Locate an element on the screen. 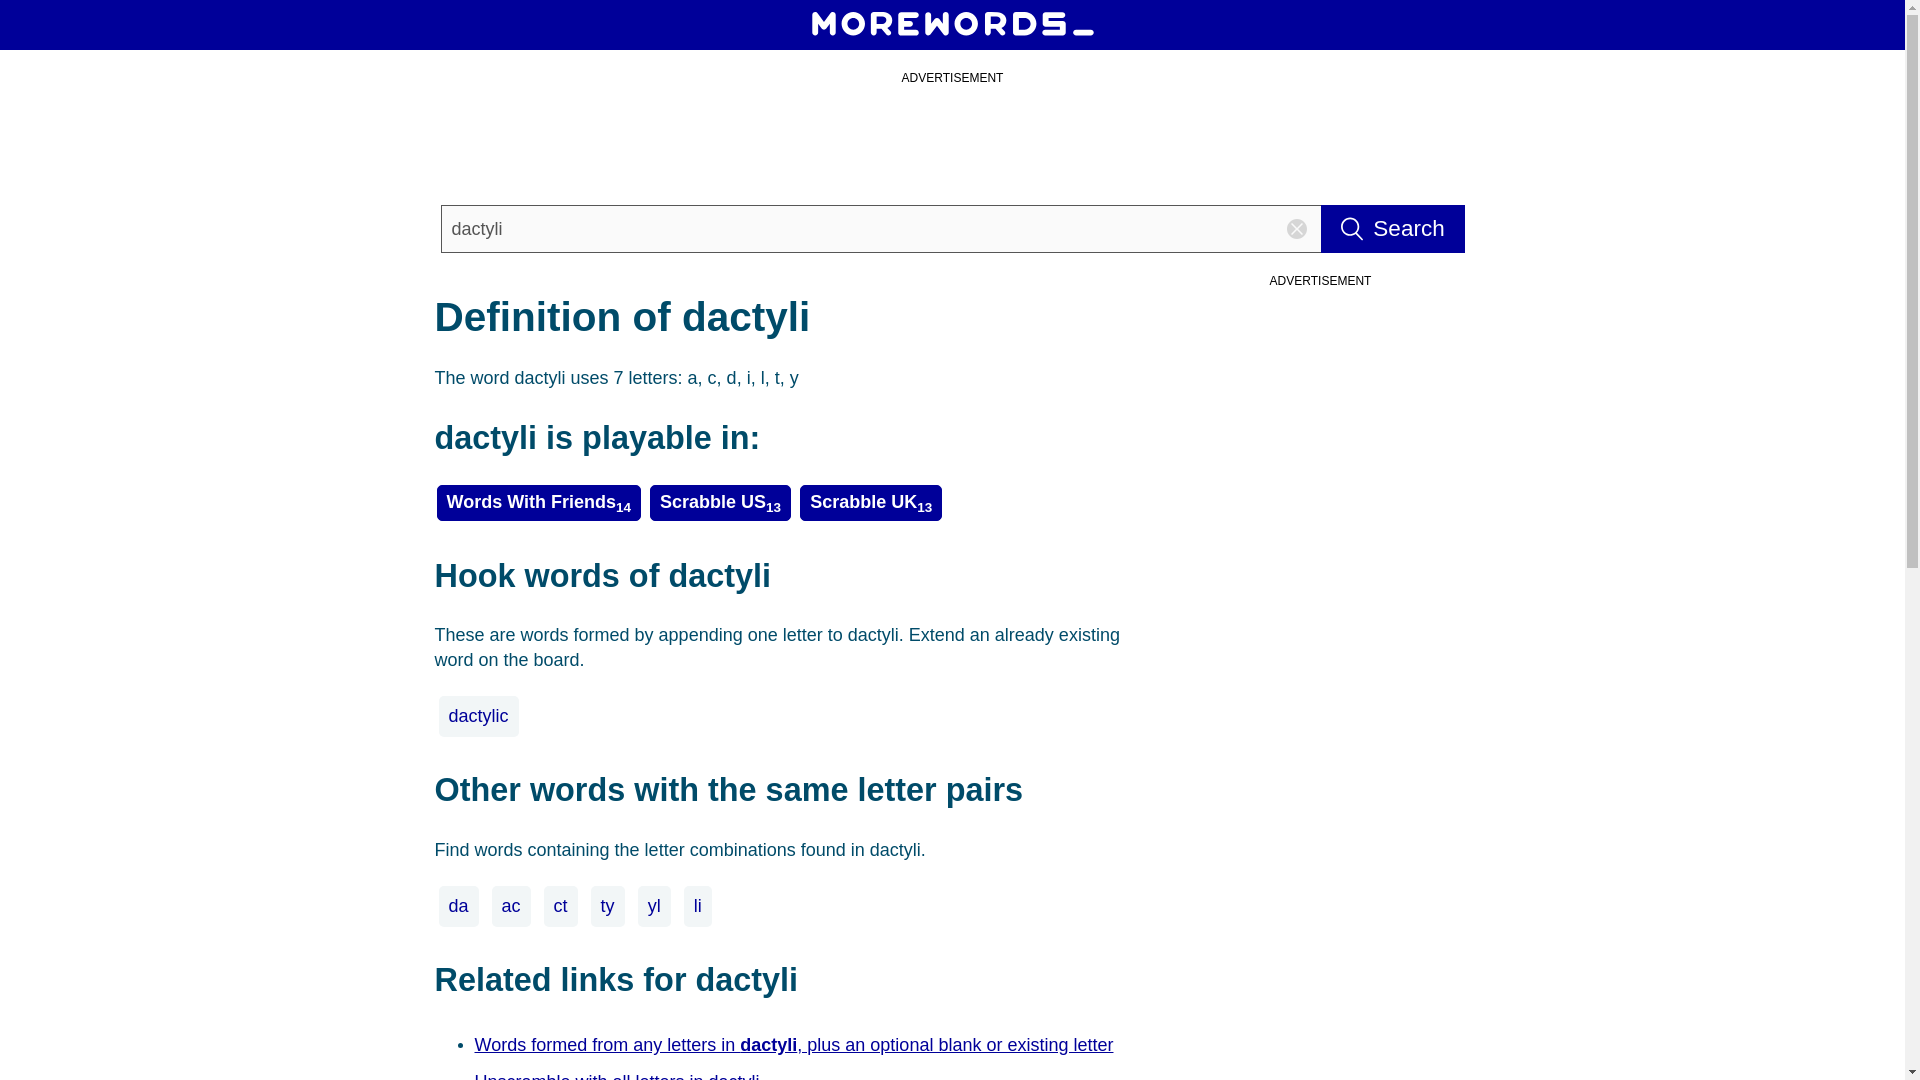 The width and height of the screenshot is (1920, 1080). See definitions of dactylic is located at coordinates (478, 716).